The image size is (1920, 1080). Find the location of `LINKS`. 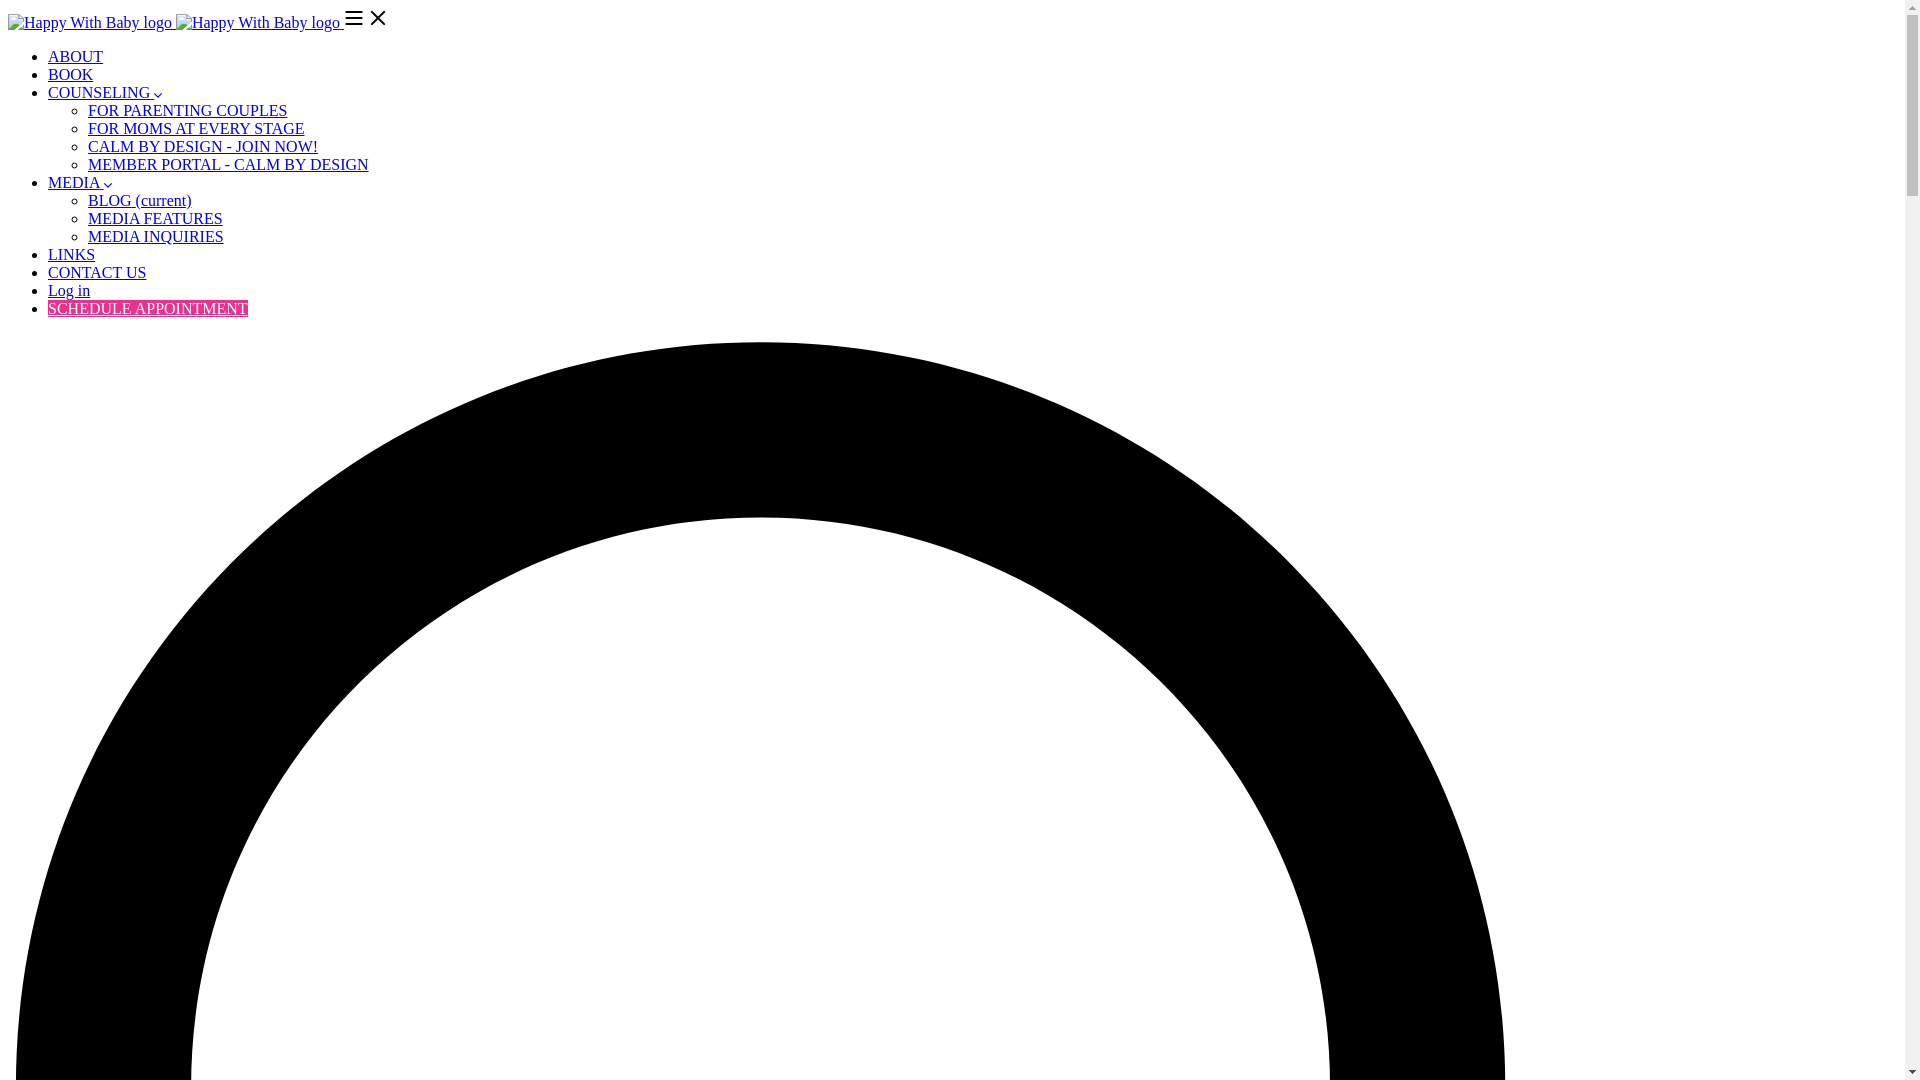

LINKS is located at coordinates (71, 254).